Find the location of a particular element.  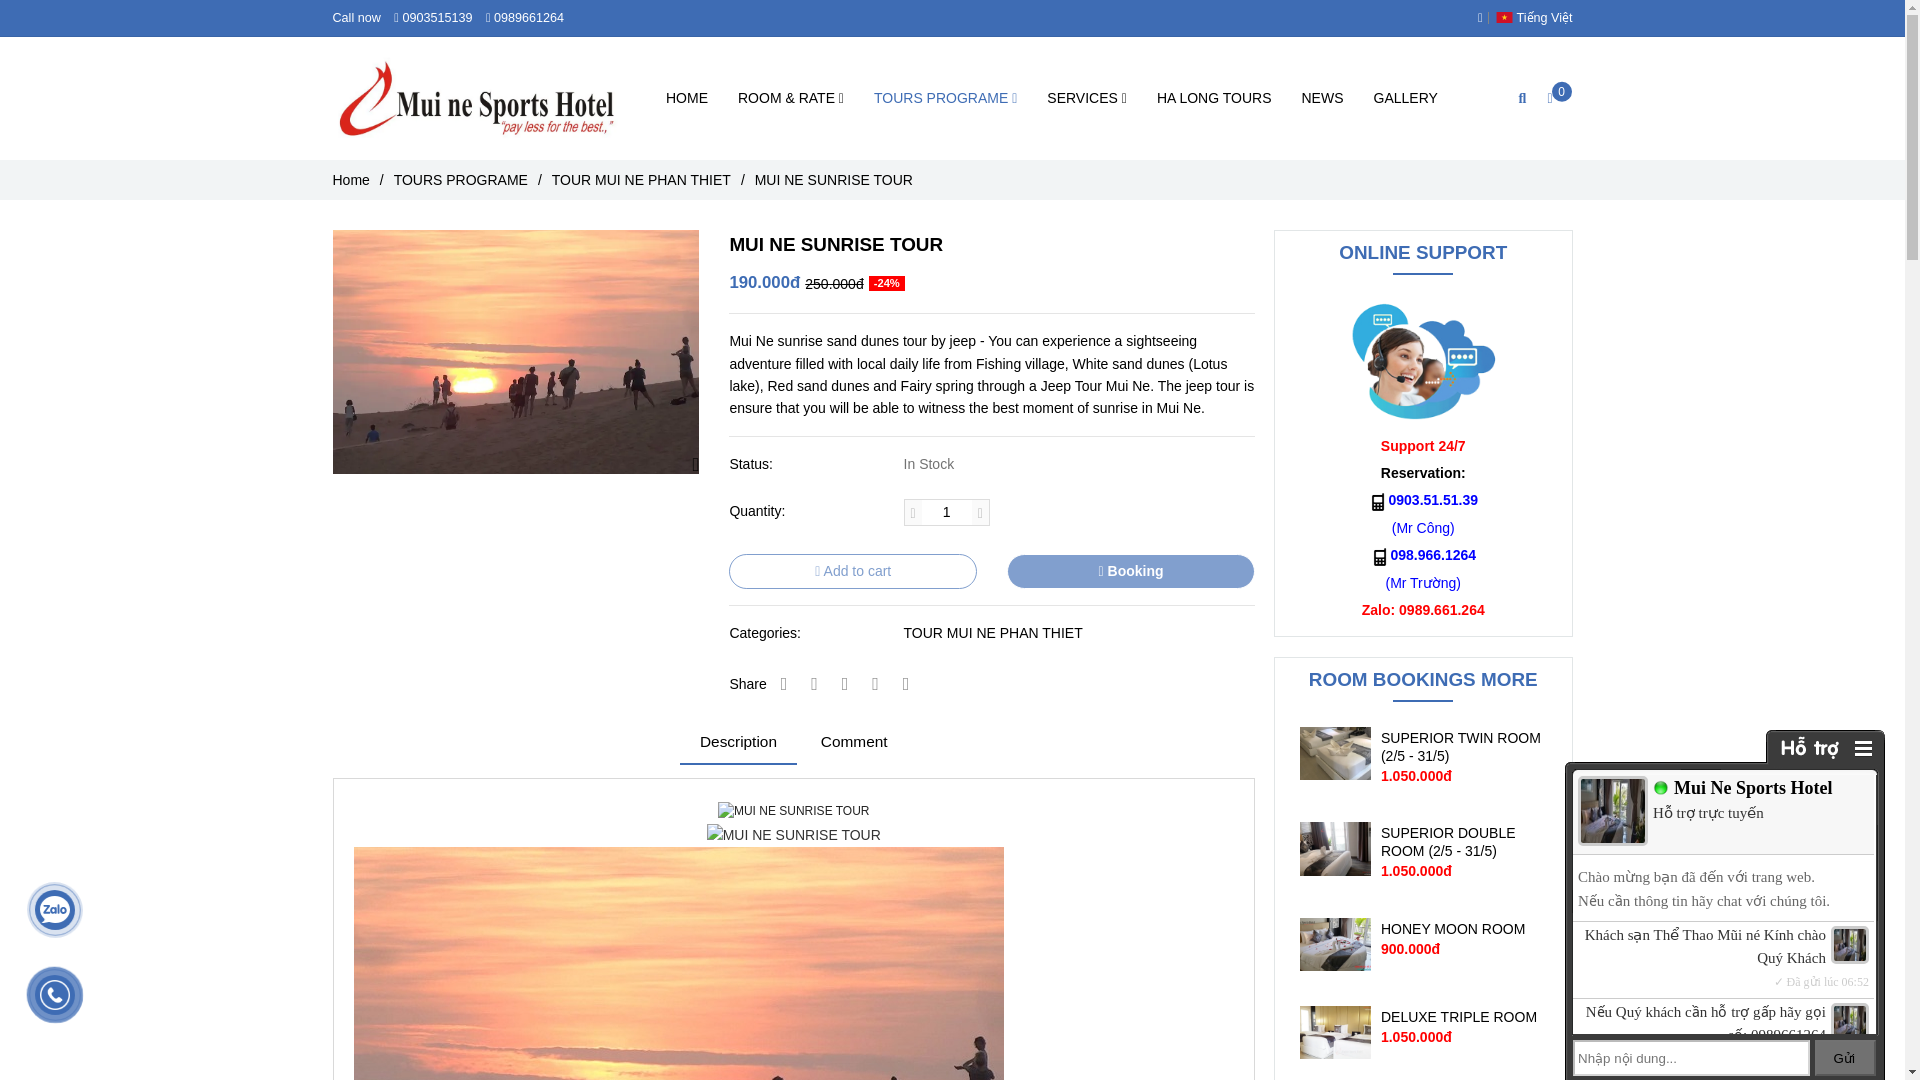

TOURS PROGRAME is located at coordinates (945, 98).